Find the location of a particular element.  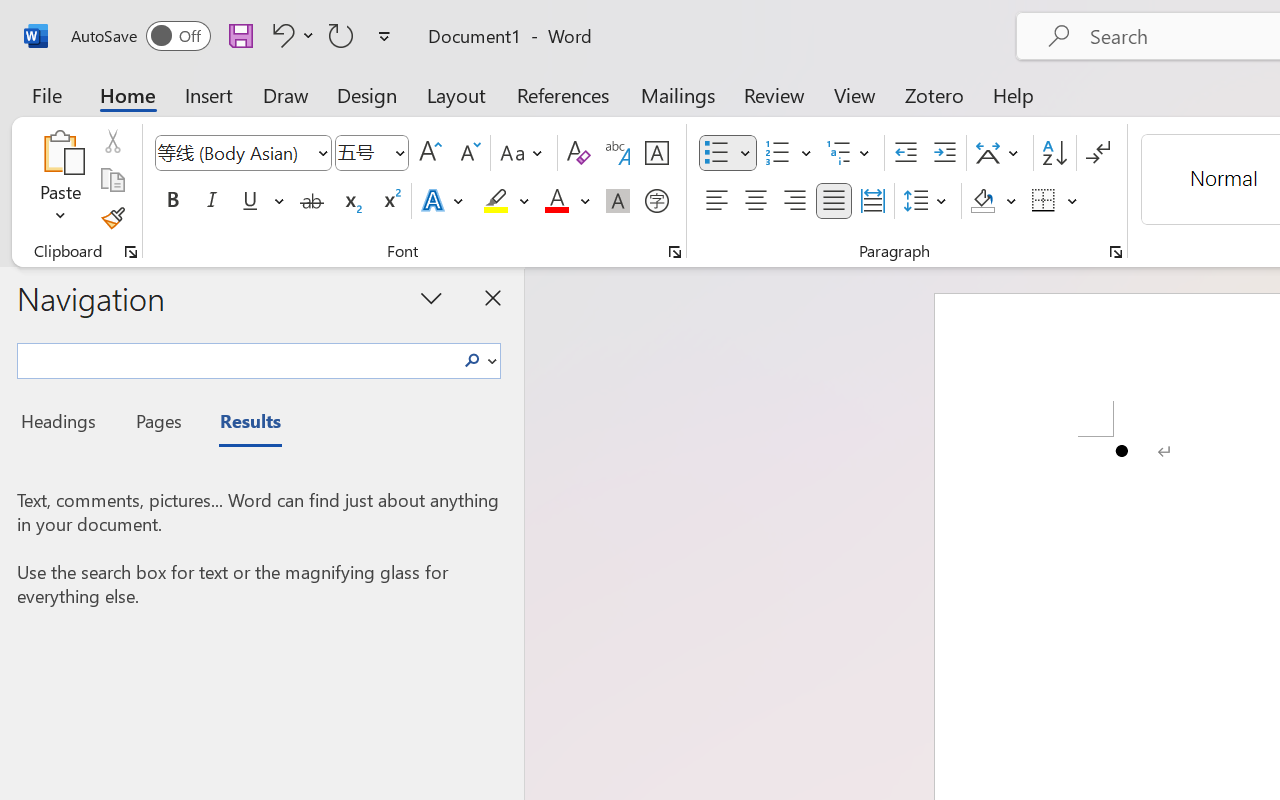

Undo Bullet Default is located at coordinates (280, 35).